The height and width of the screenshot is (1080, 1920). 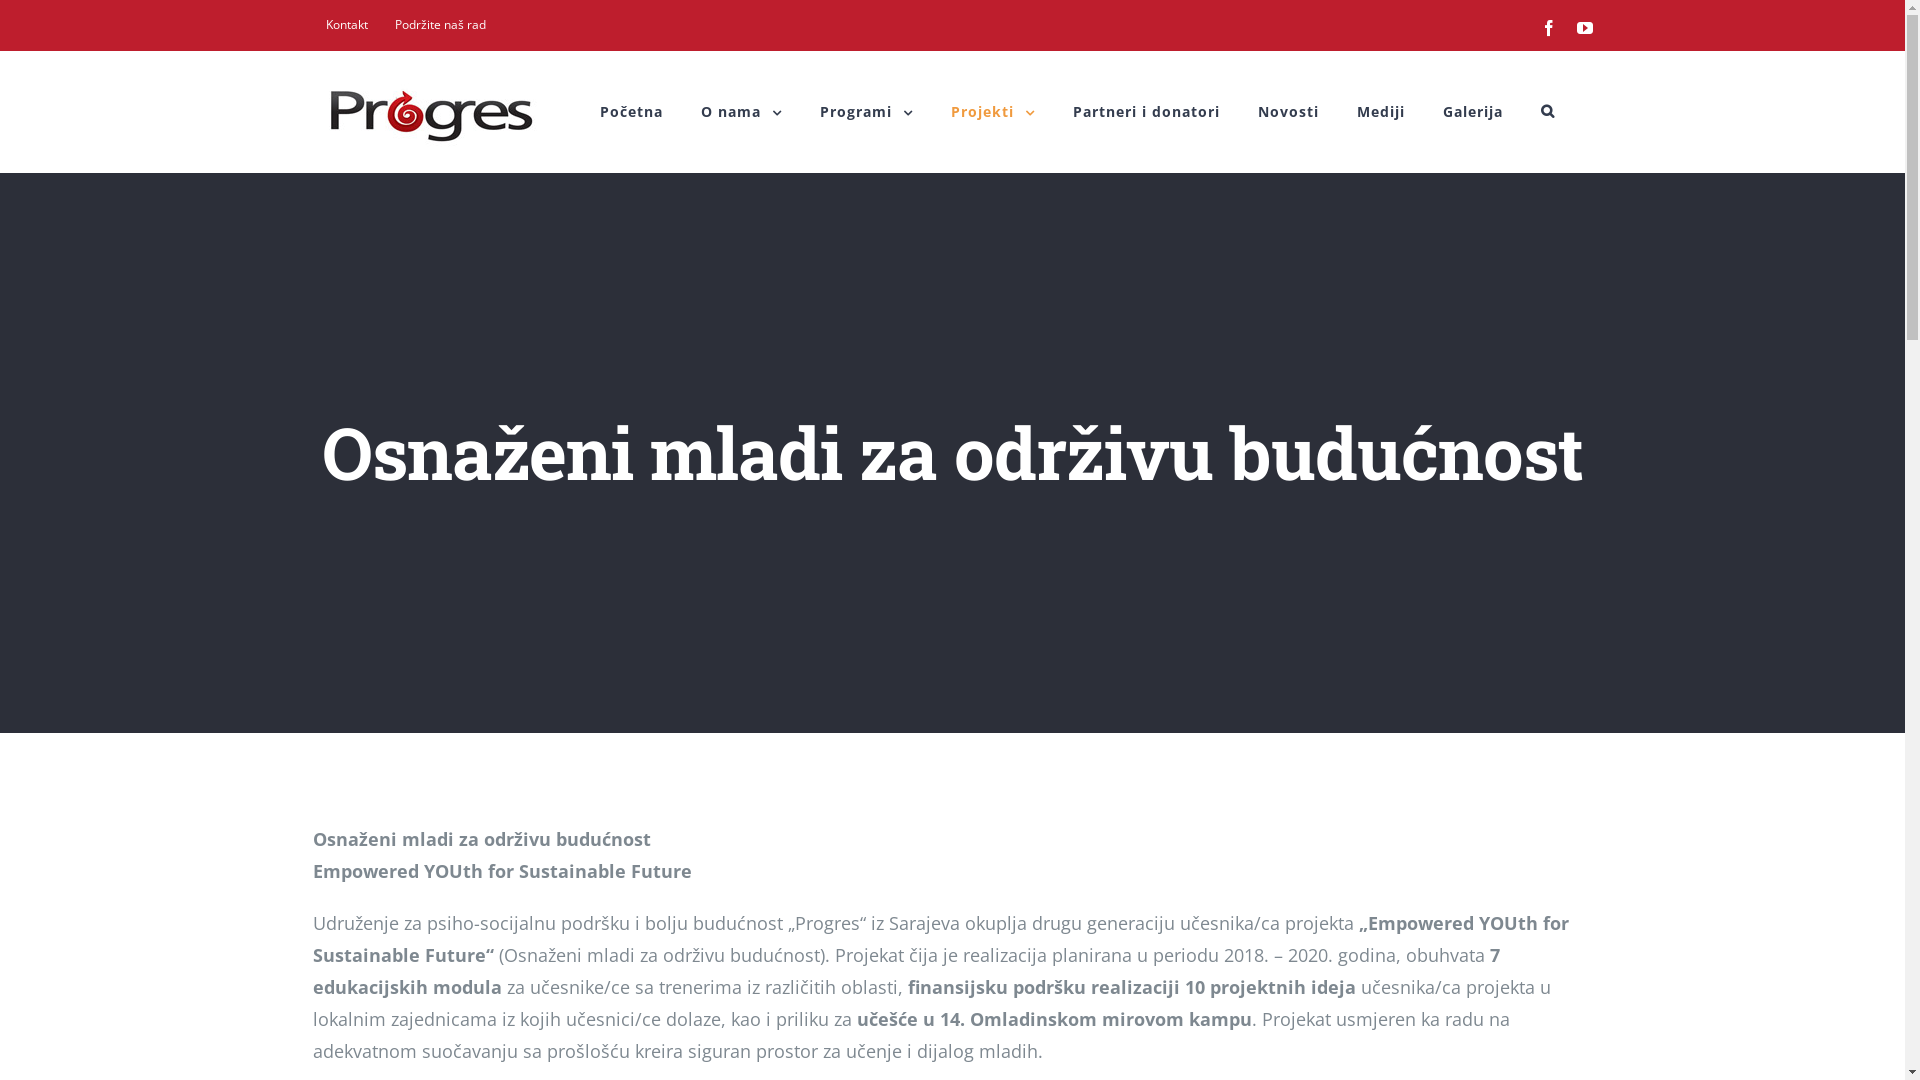 I want to click on Facebook, so click(x=1548, y=28).